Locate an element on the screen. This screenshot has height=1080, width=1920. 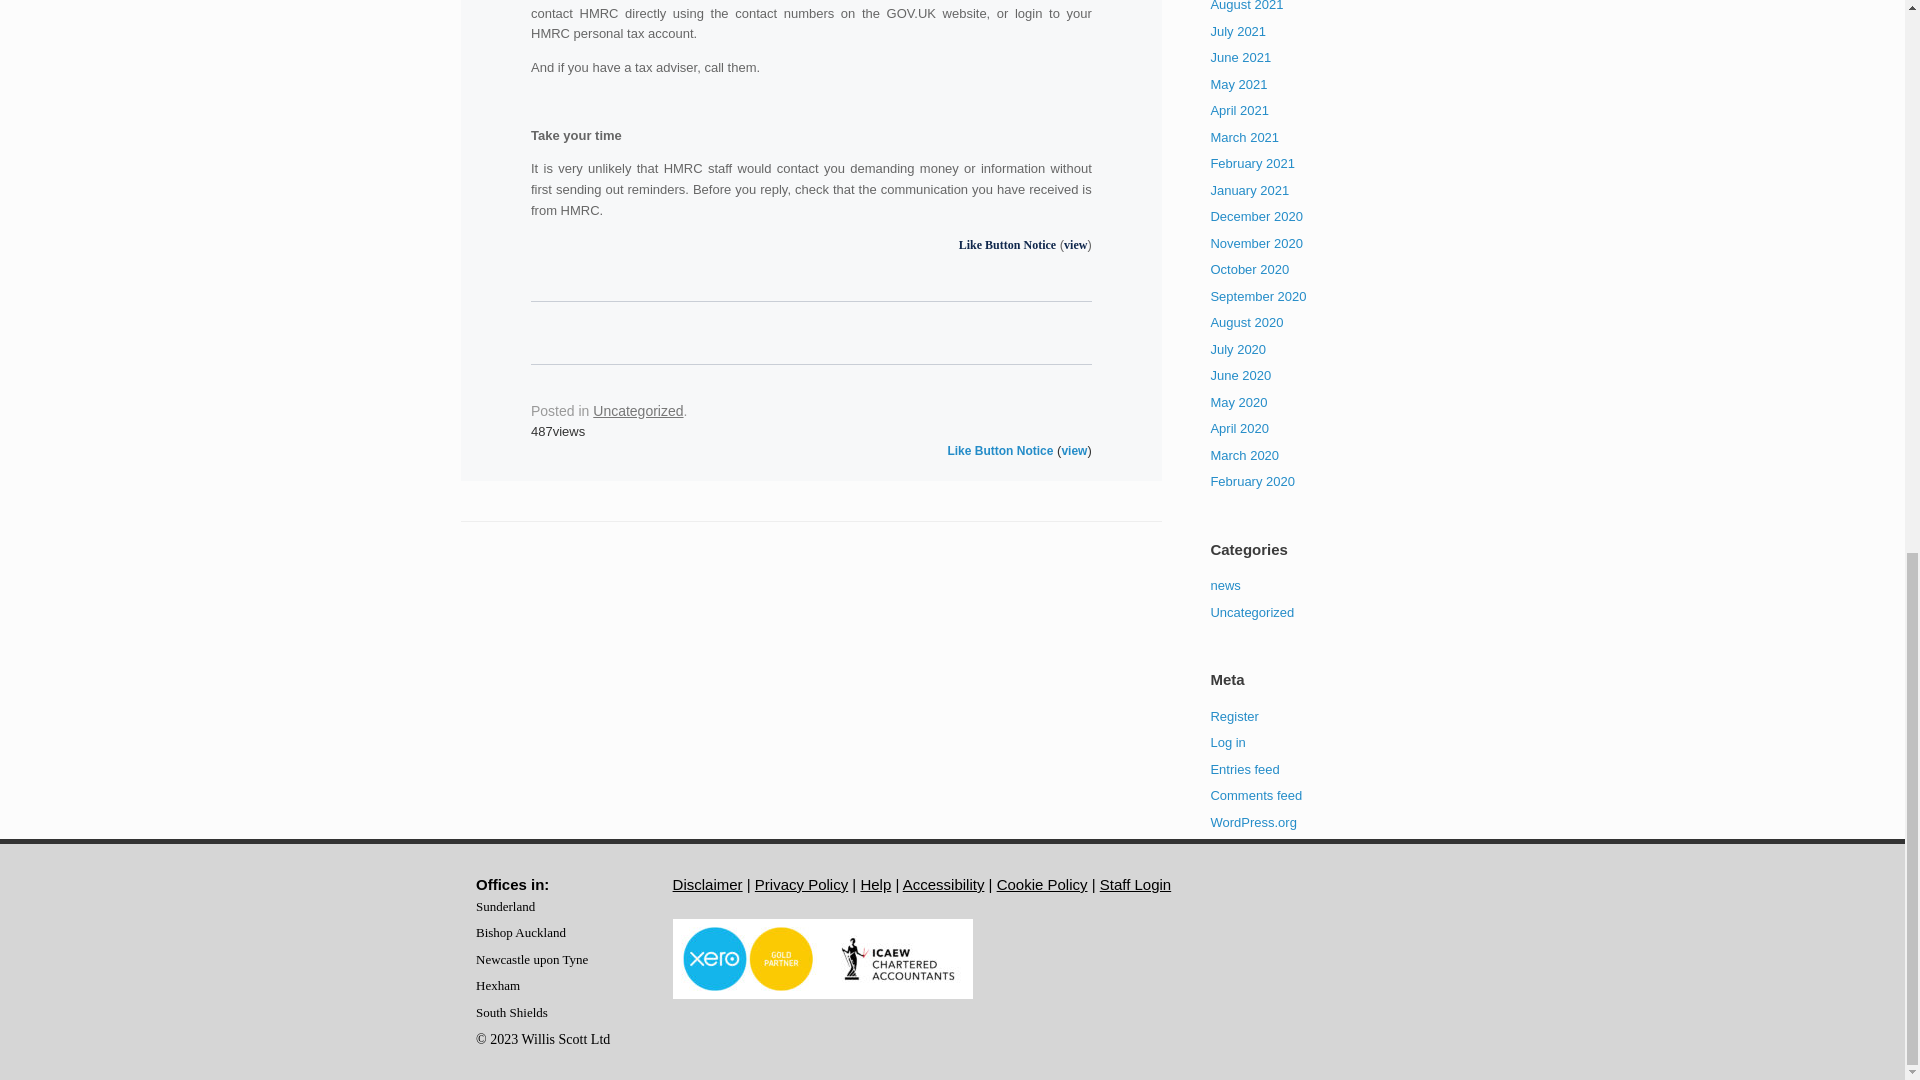
Like Button Notice is located at coordinates (1007, 244).